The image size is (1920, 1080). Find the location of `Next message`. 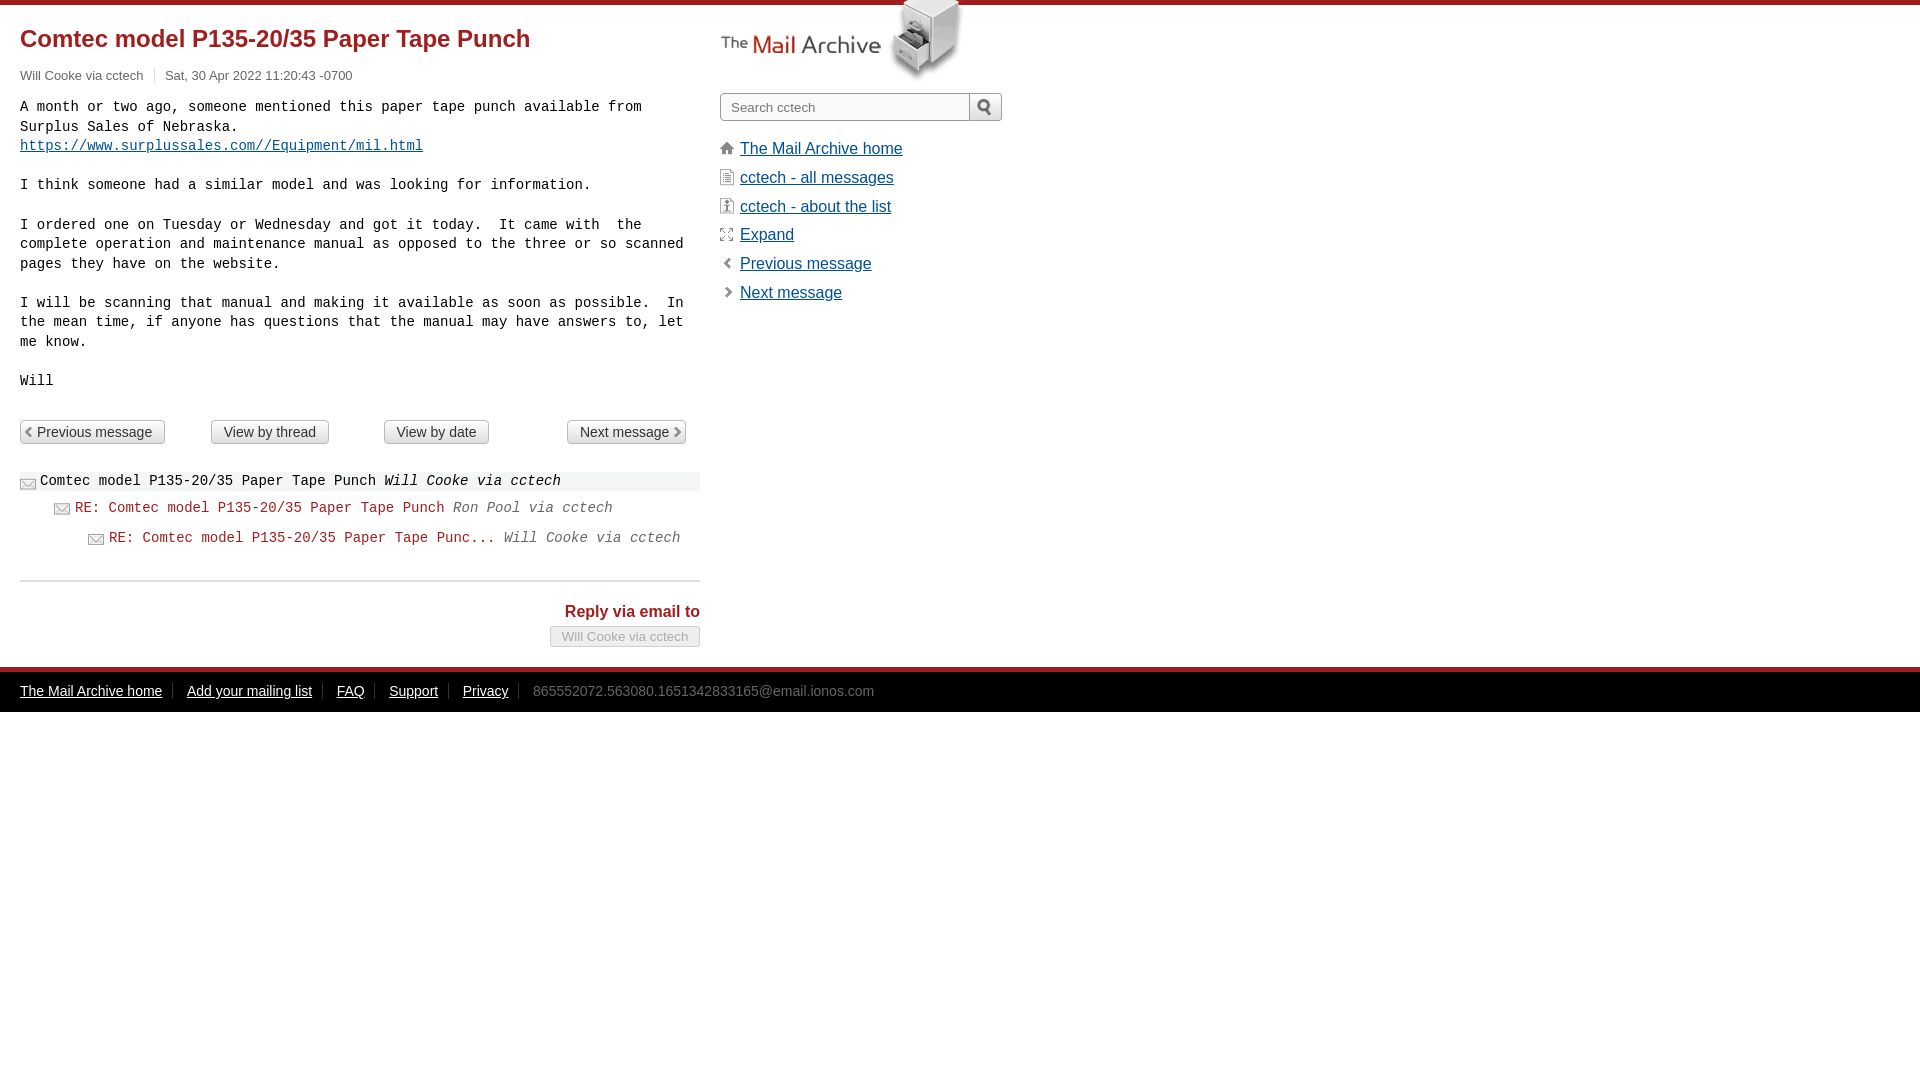

Next message is located at coordinates (626, 432).